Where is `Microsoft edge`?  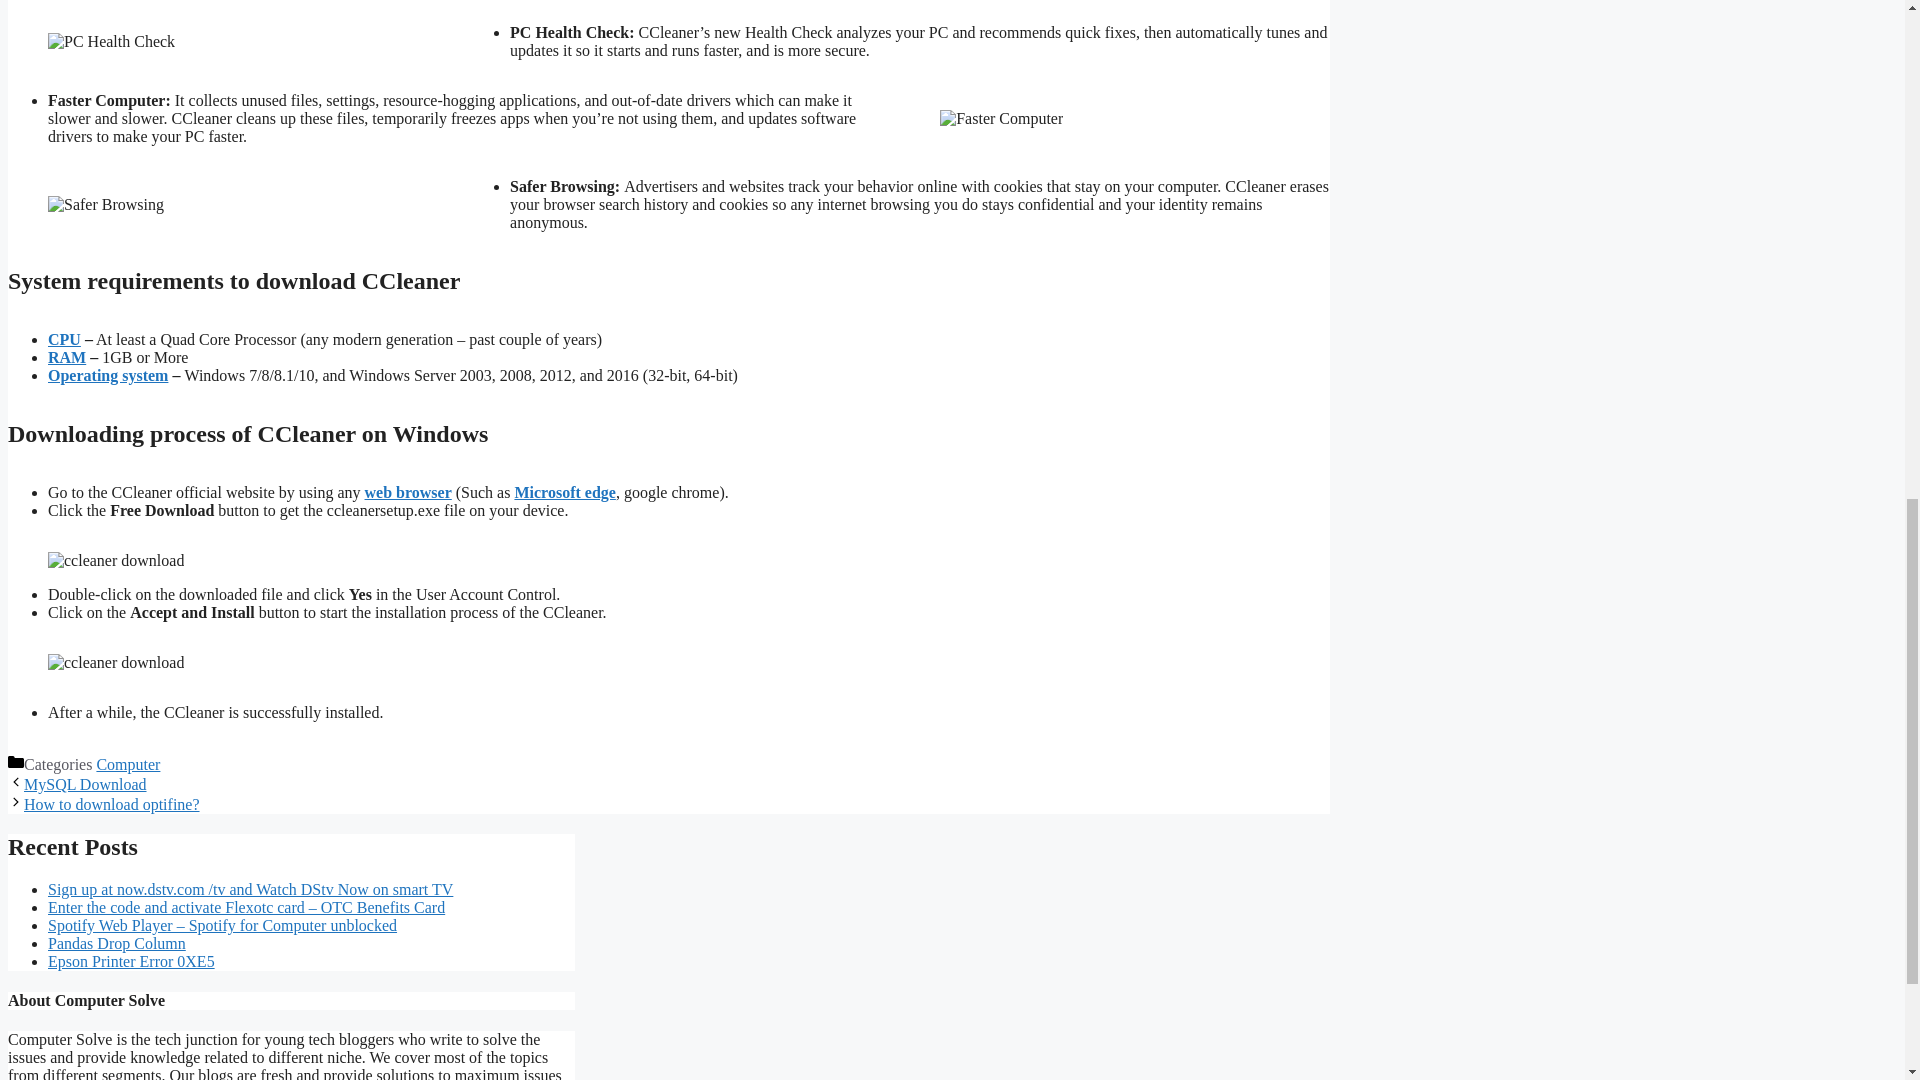
Microsoft edge is located at coordinates (564, 492).